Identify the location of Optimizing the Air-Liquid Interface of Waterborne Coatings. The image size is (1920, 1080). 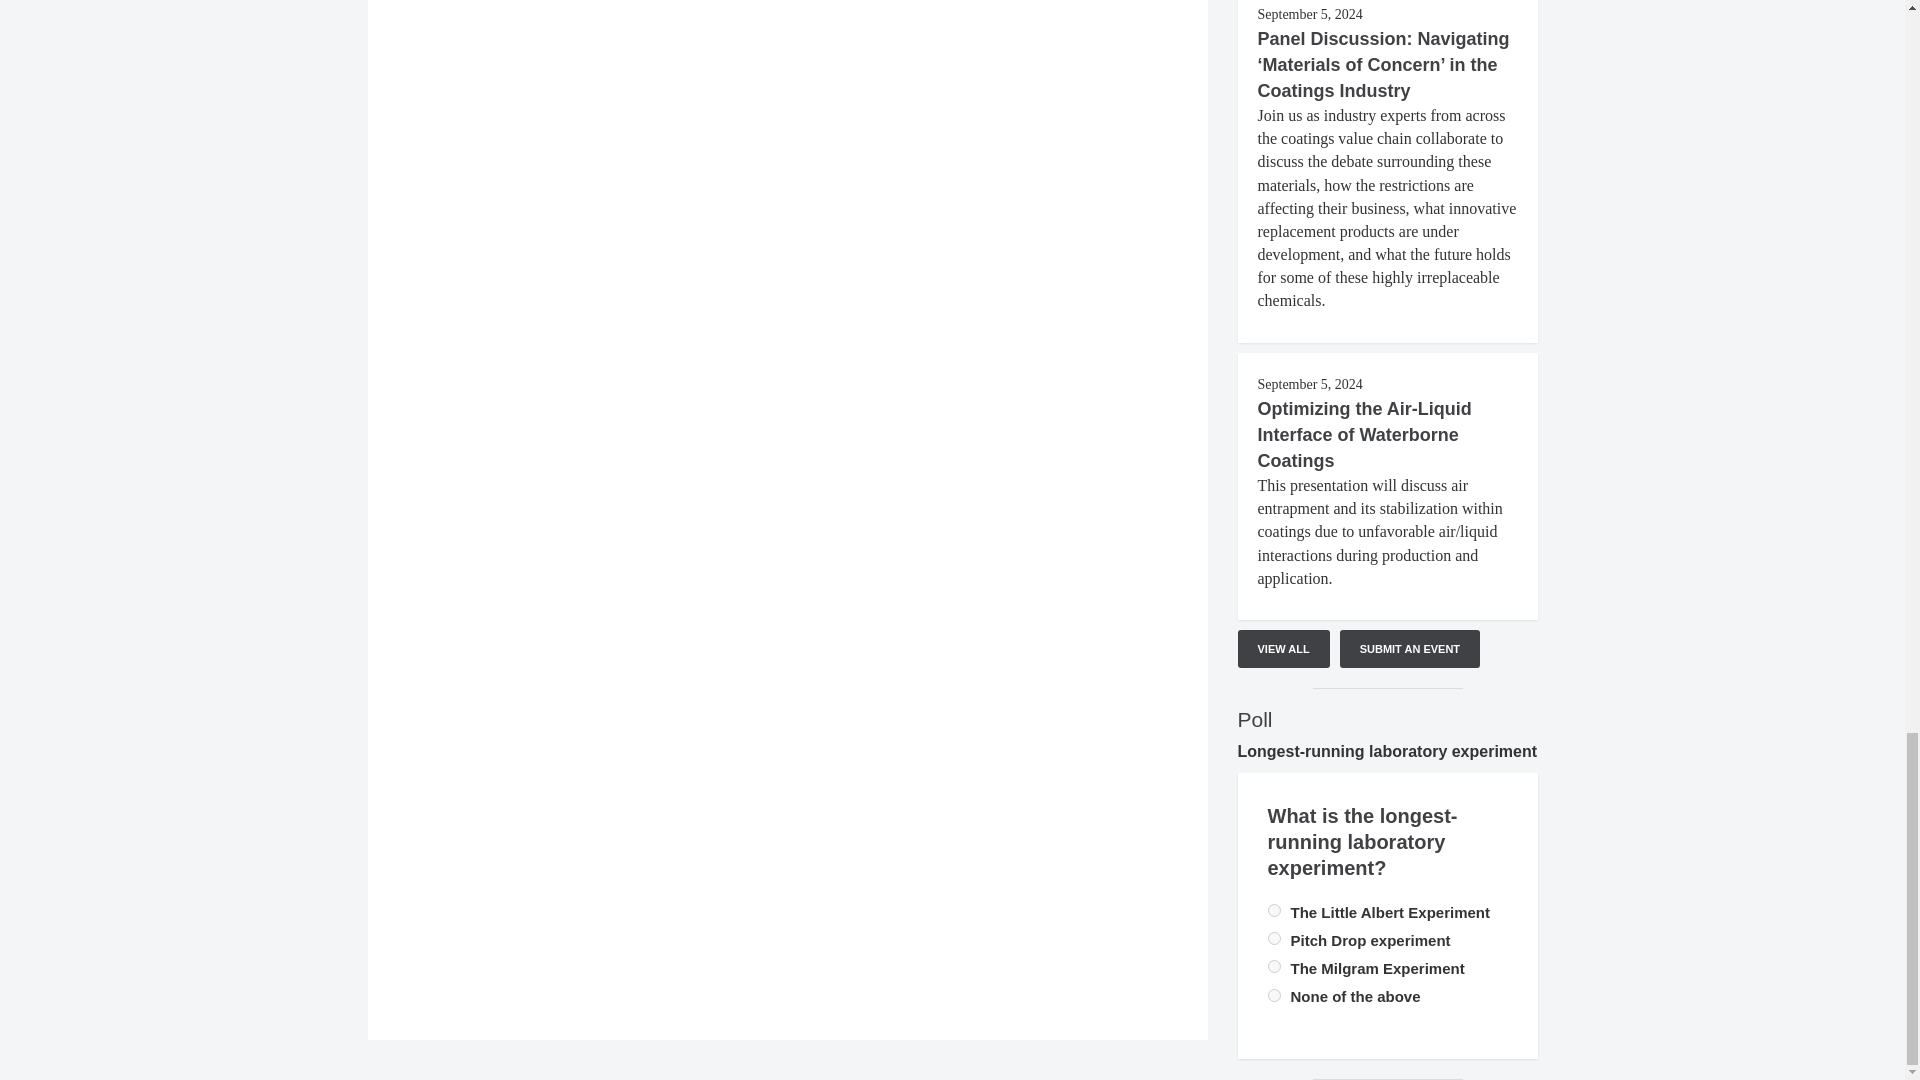
(1364, 434).